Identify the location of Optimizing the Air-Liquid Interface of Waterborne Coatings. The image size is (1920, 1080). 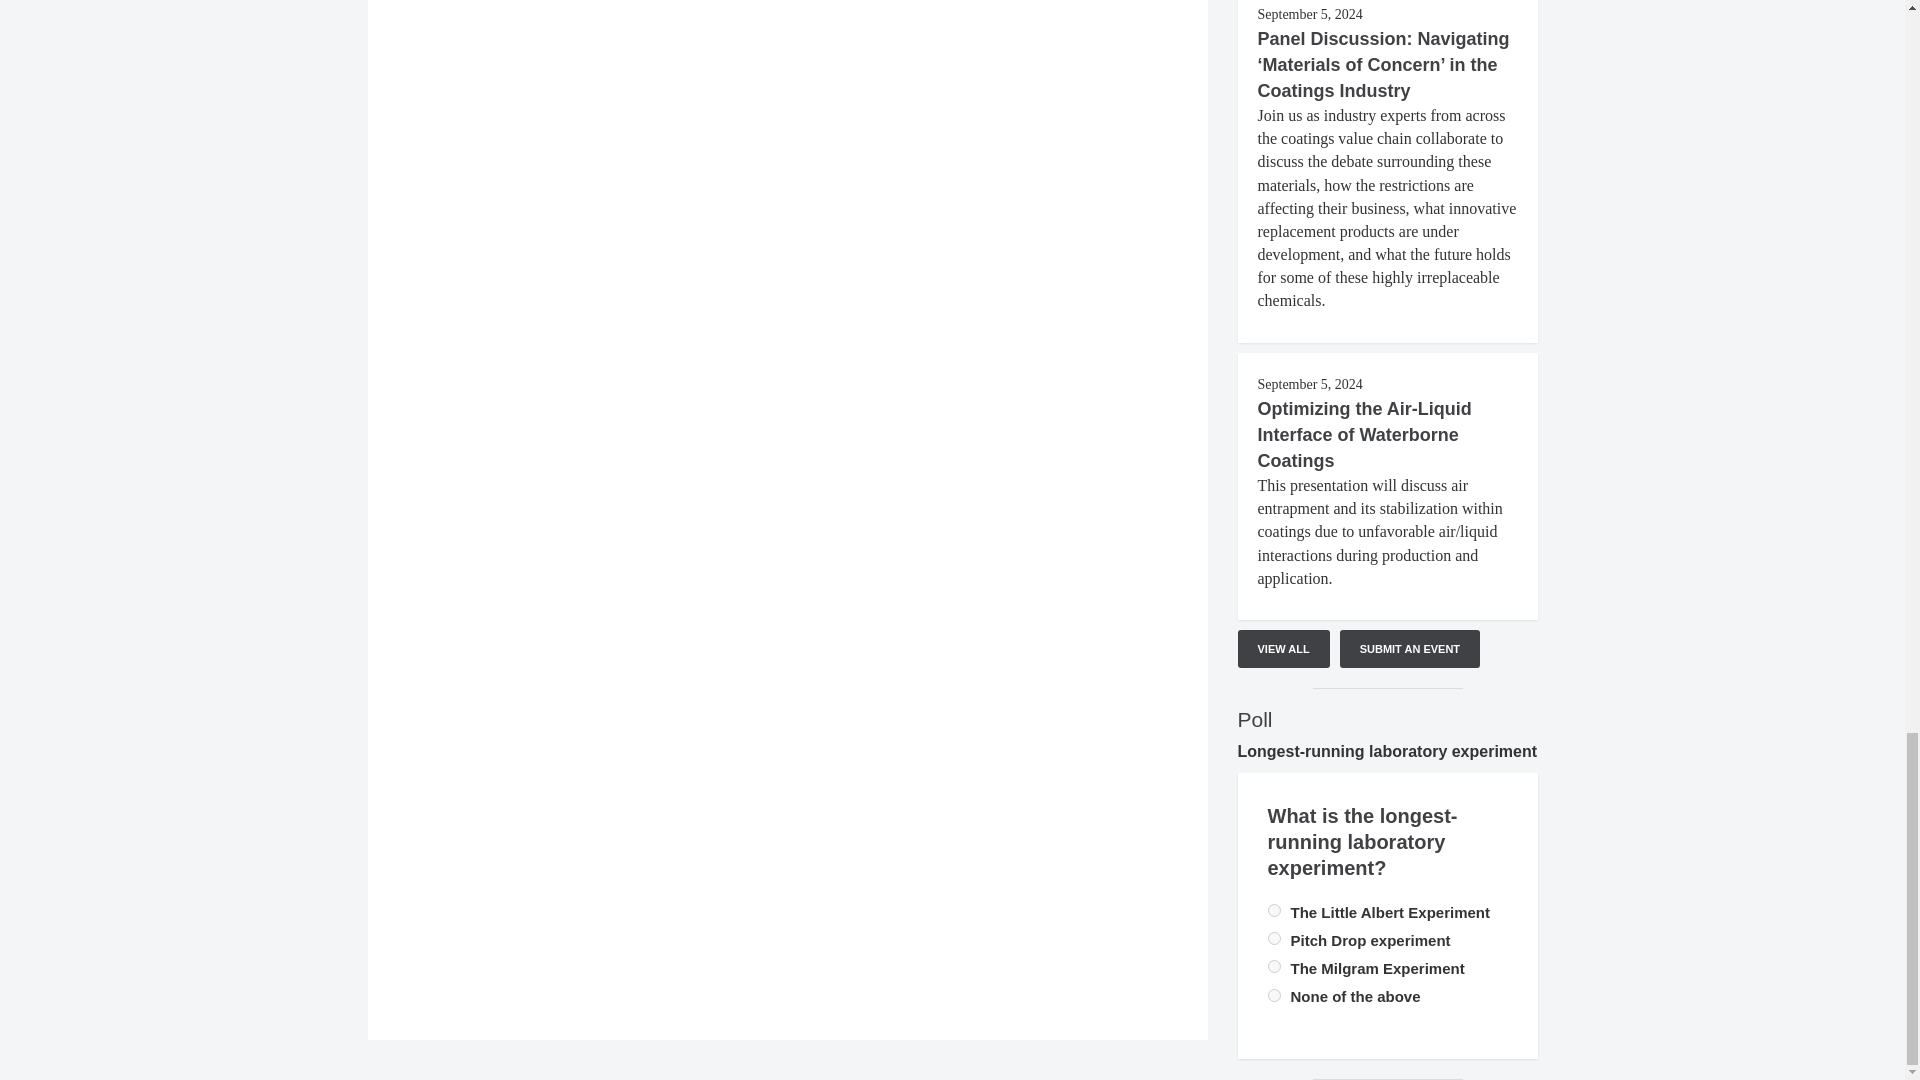
(1364, 434).